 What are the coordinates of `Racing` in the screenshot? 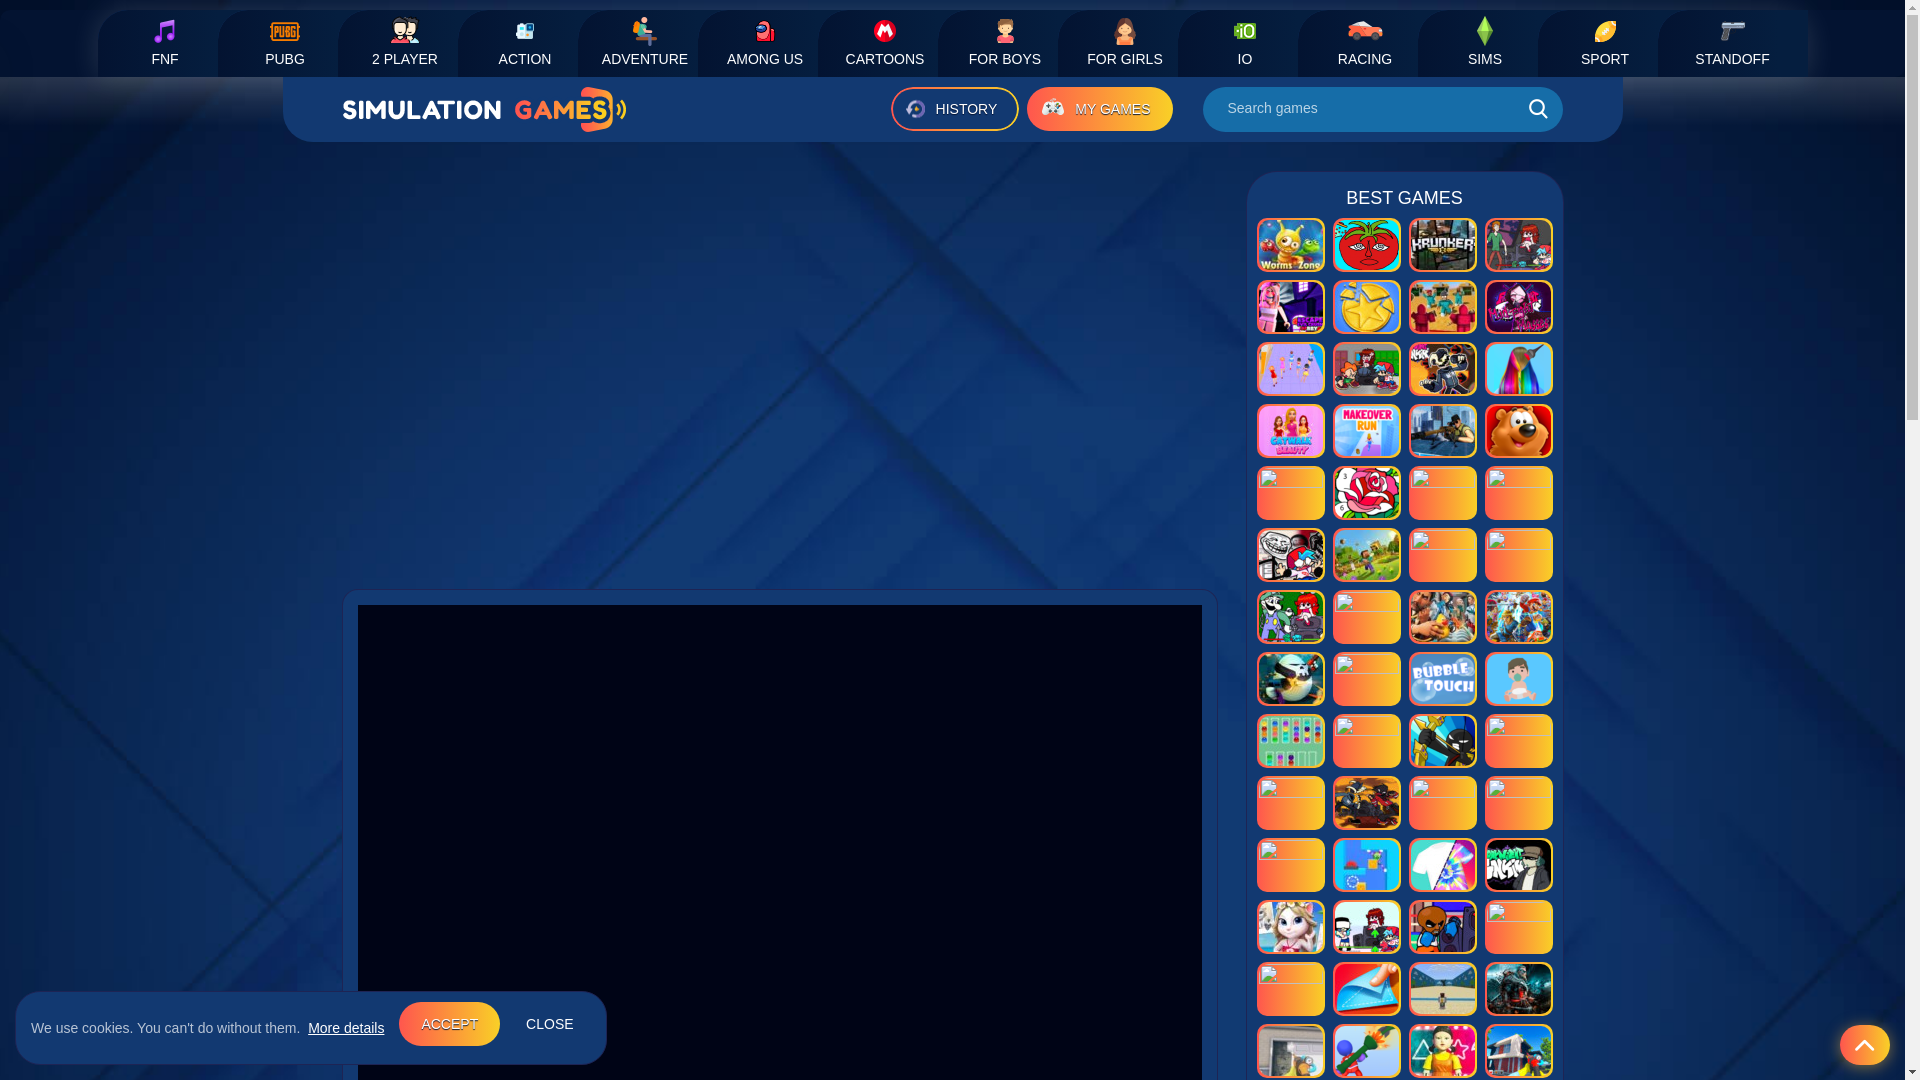 It's located at (1372, 42).